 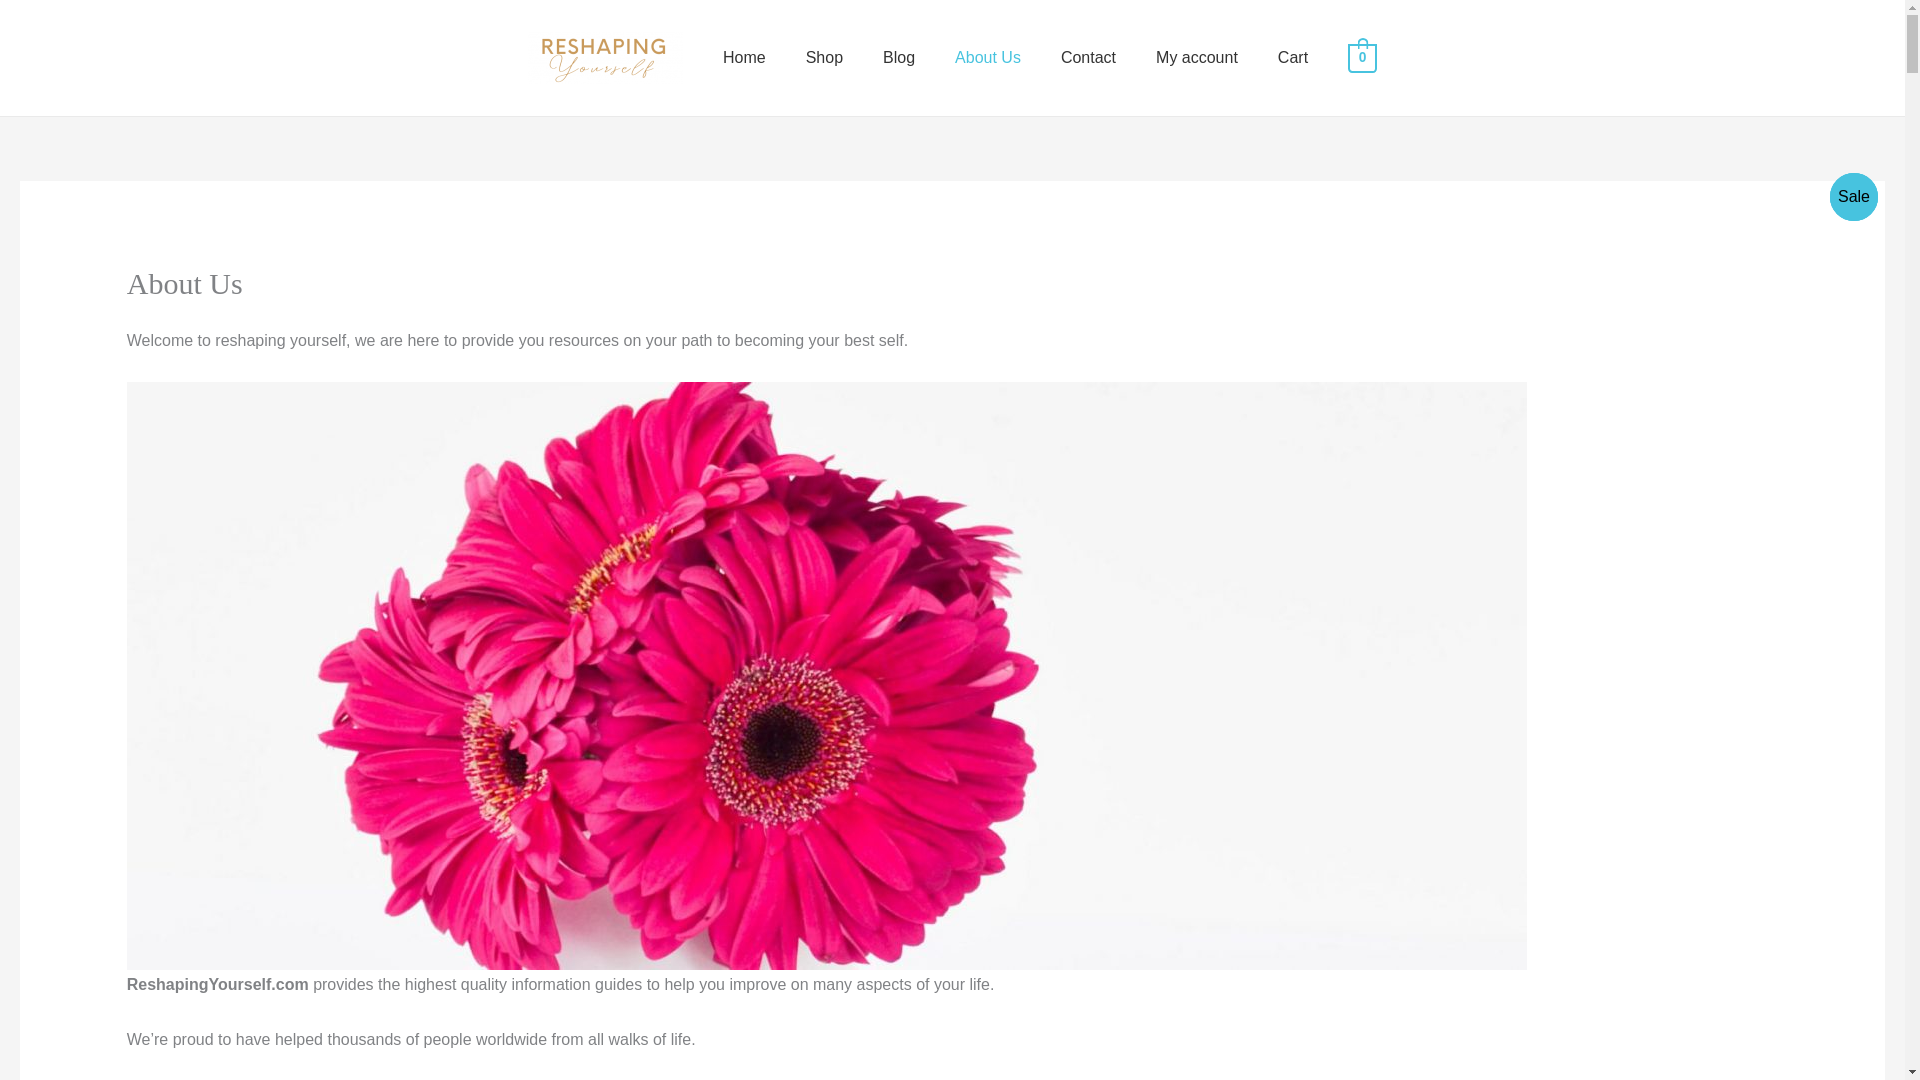 I want to click on Home, so click(x=744, y=57).